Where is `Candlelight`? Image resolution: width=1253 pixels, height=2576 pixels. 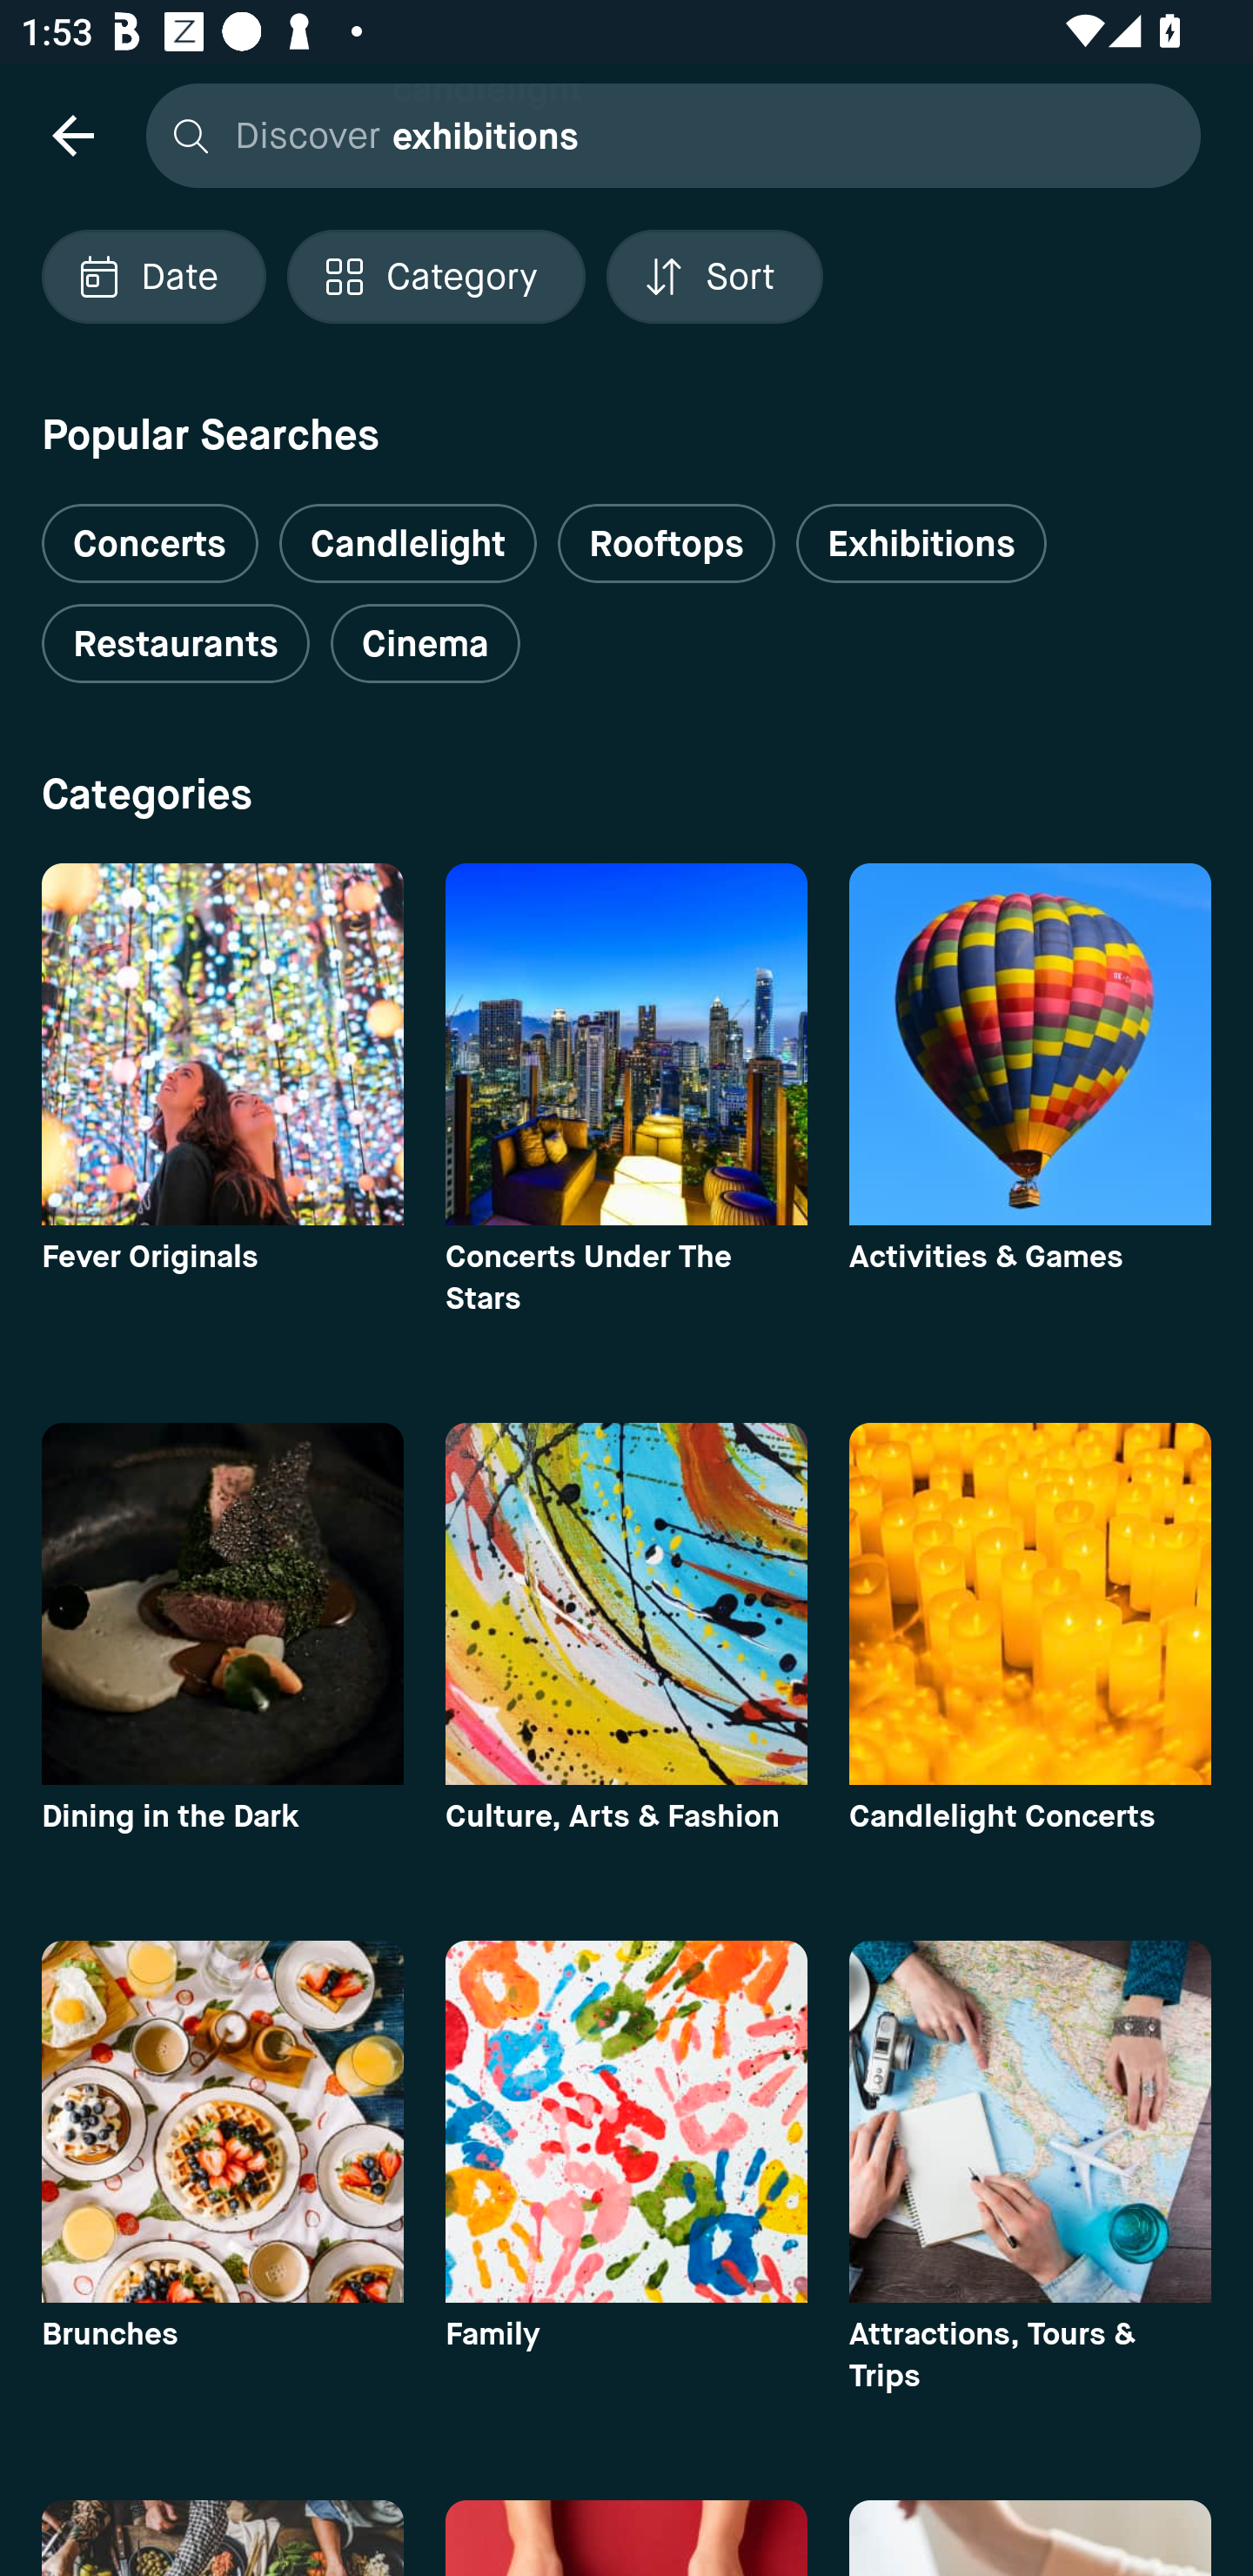 Candlelight is located at coordinates (407, 543).